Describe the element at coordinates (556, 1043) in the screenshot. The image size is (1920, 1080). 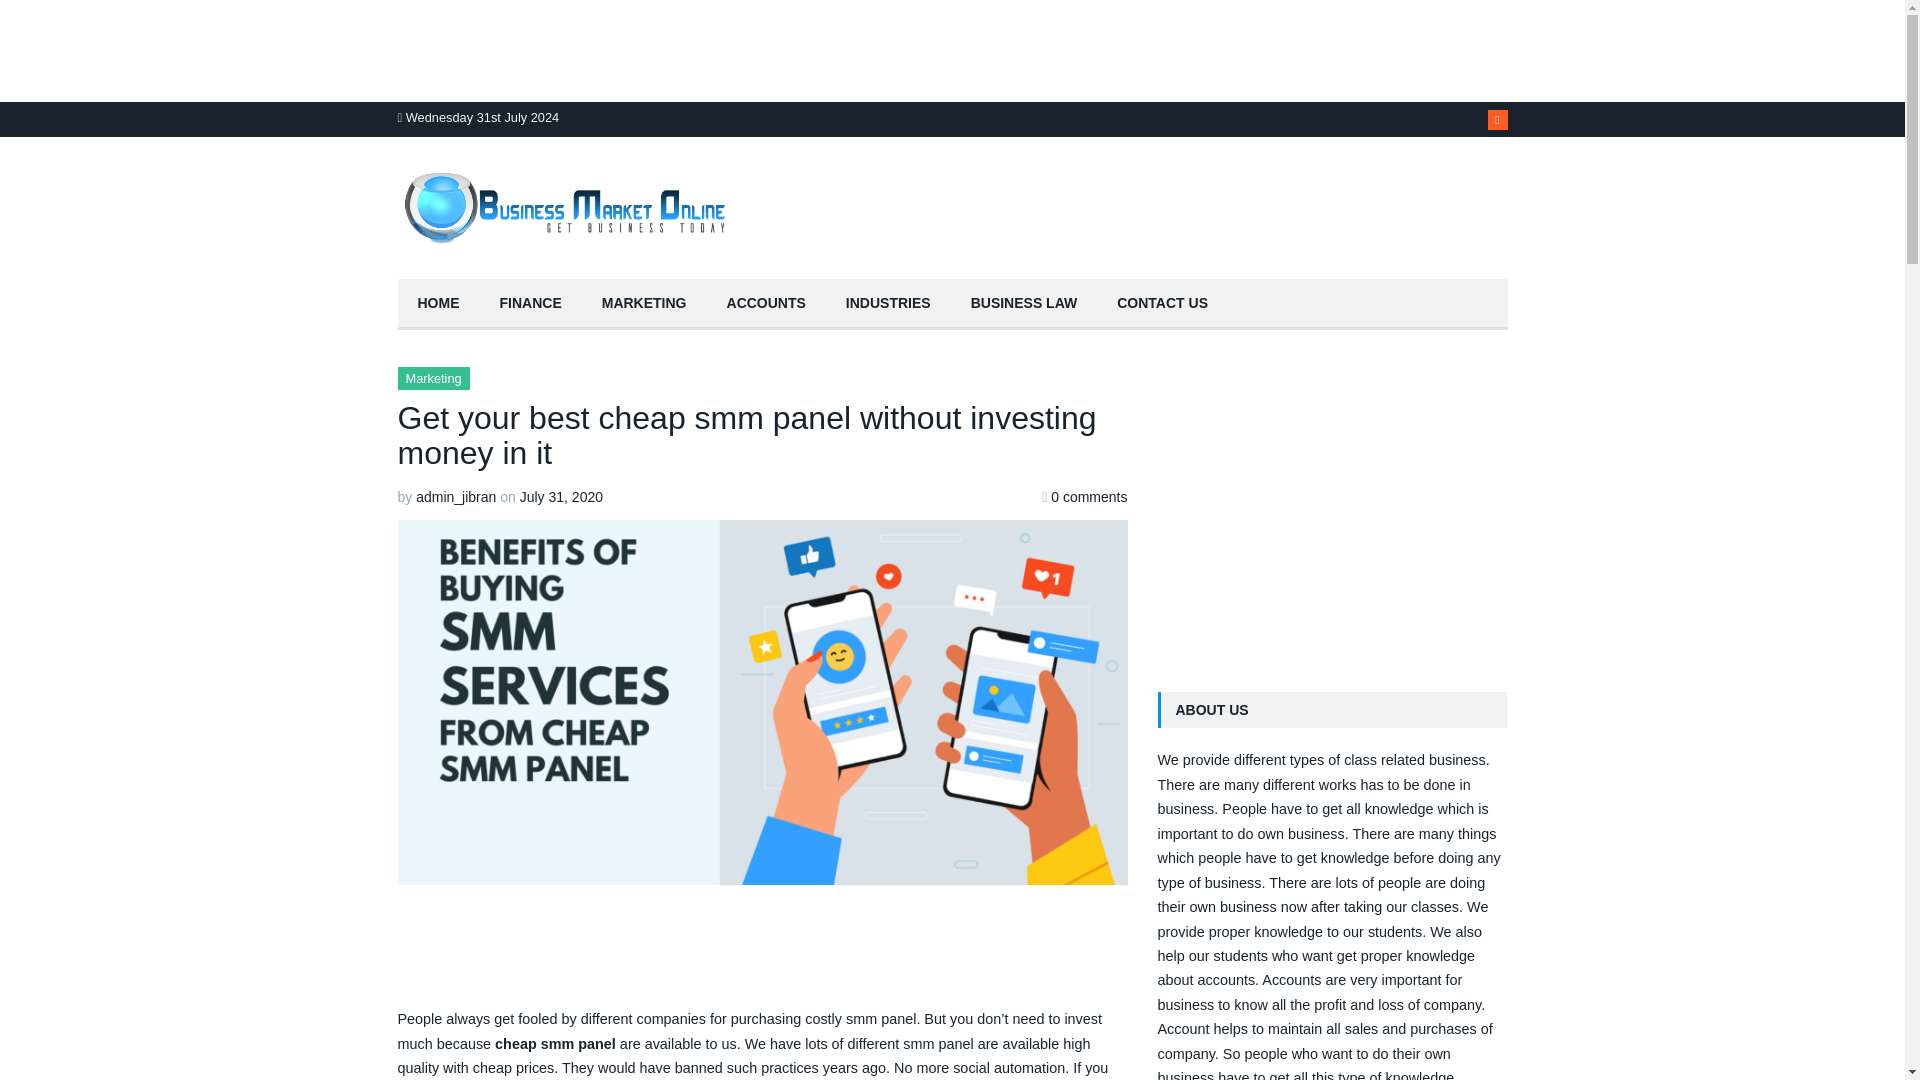
I see `cheap smm panel` at that location.